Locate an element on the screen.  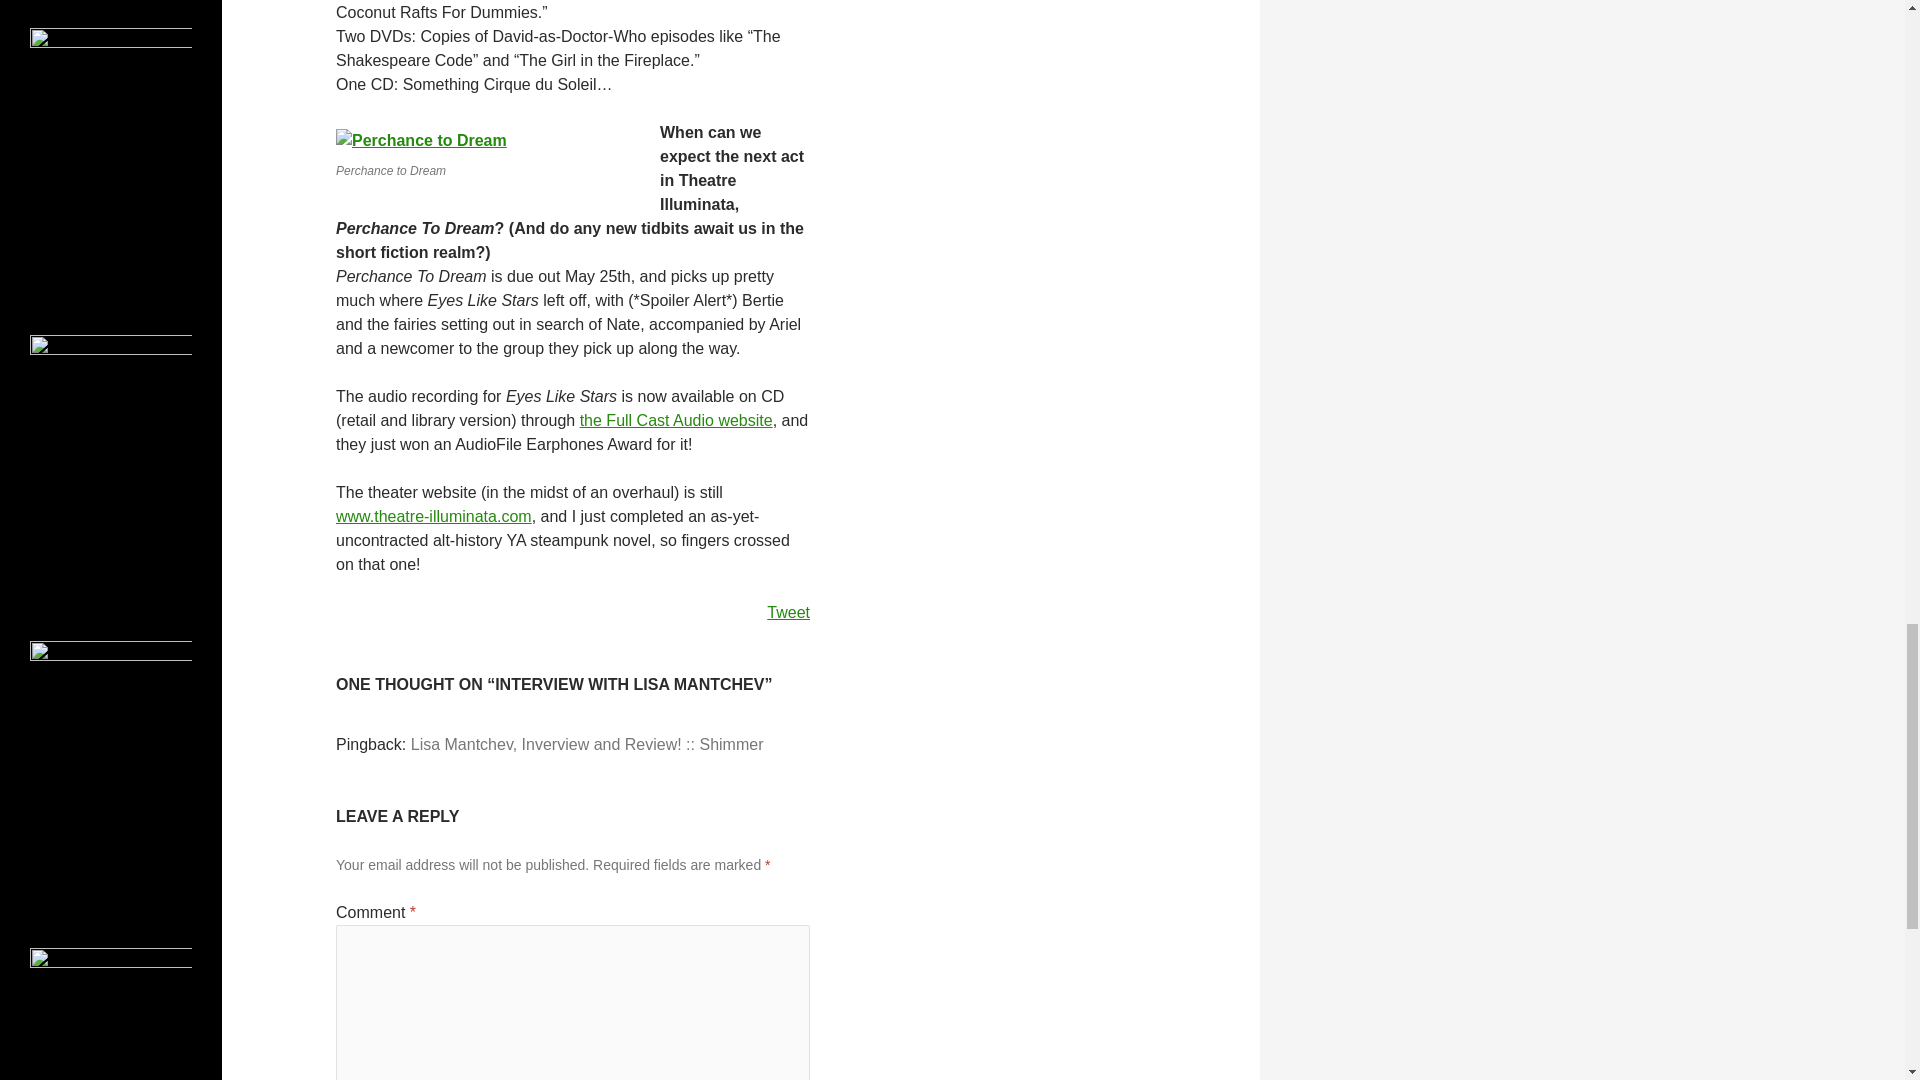
Lisa Mantchev, Inverview and Review! :: Shimmer is located at coordinates (587, 744).